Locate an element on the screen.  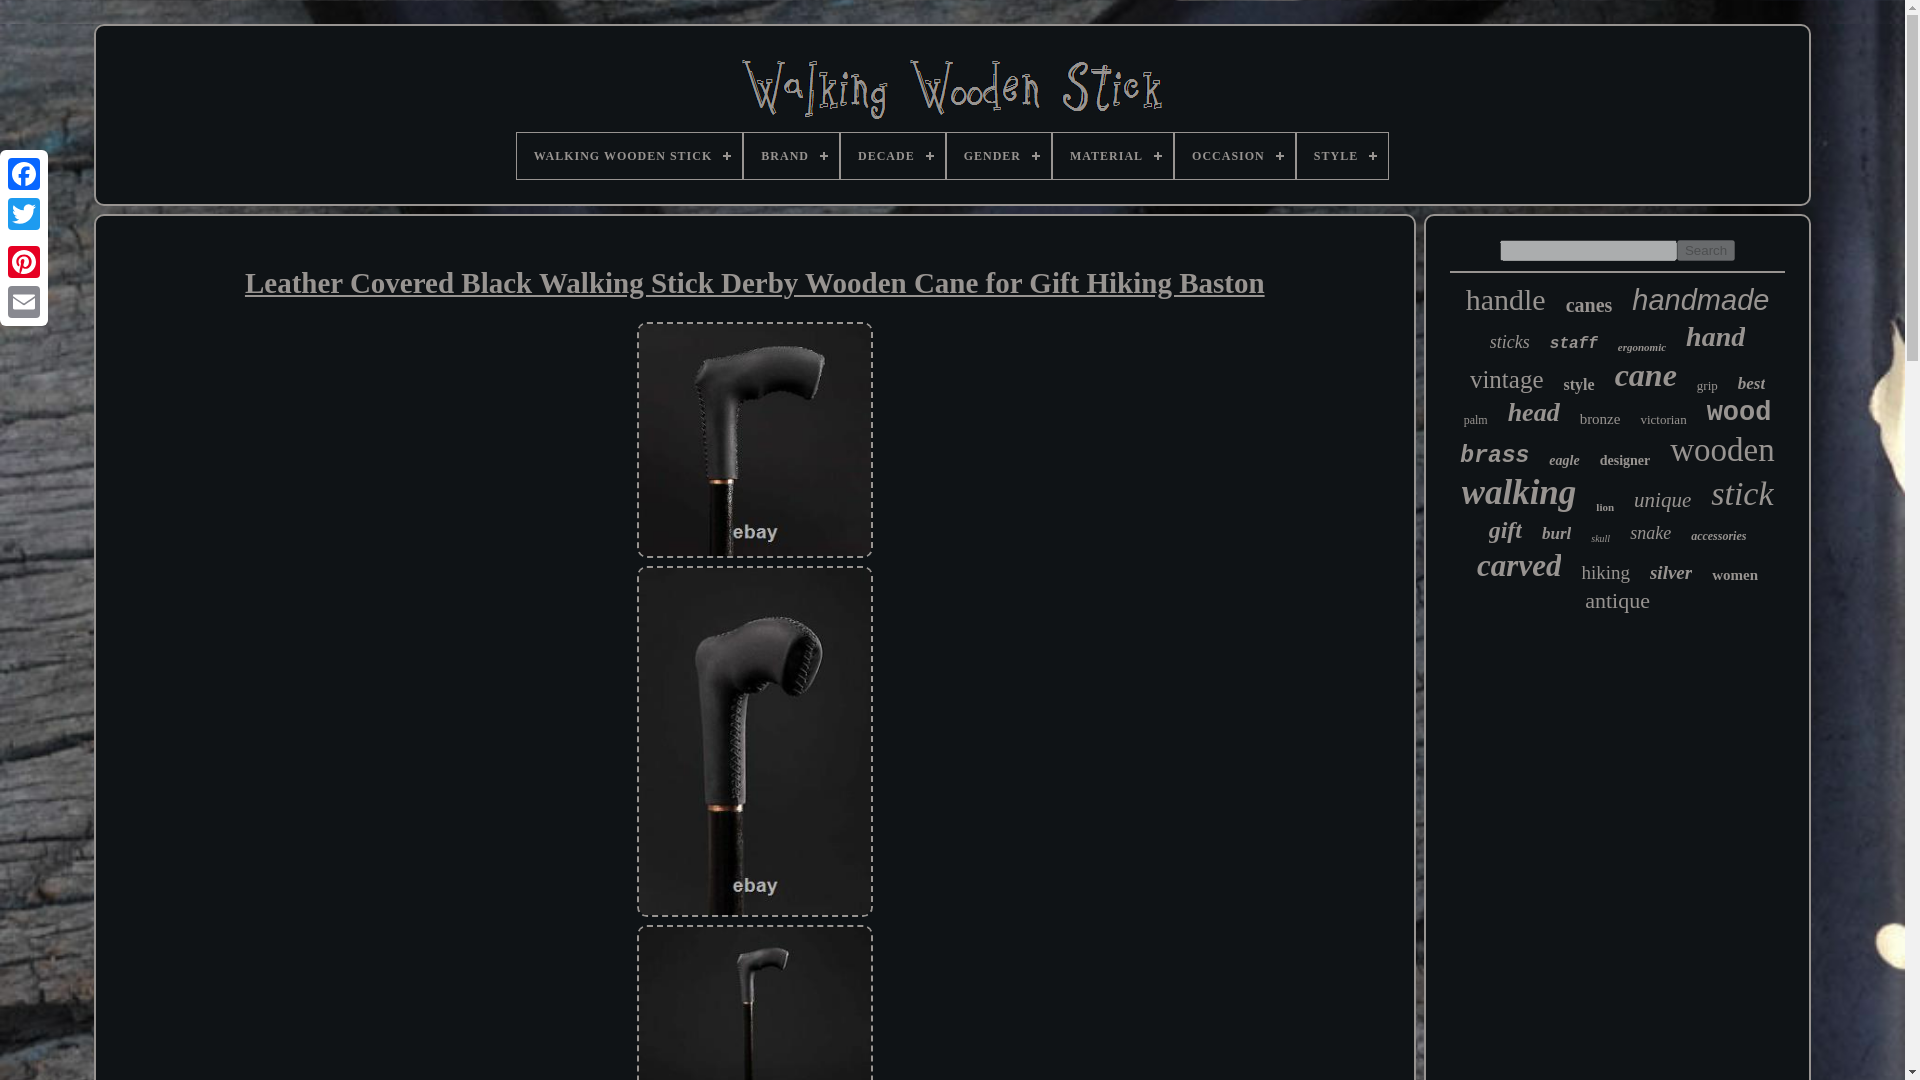
WALKING WOODEN STICK is located at coordinates (628, 156).